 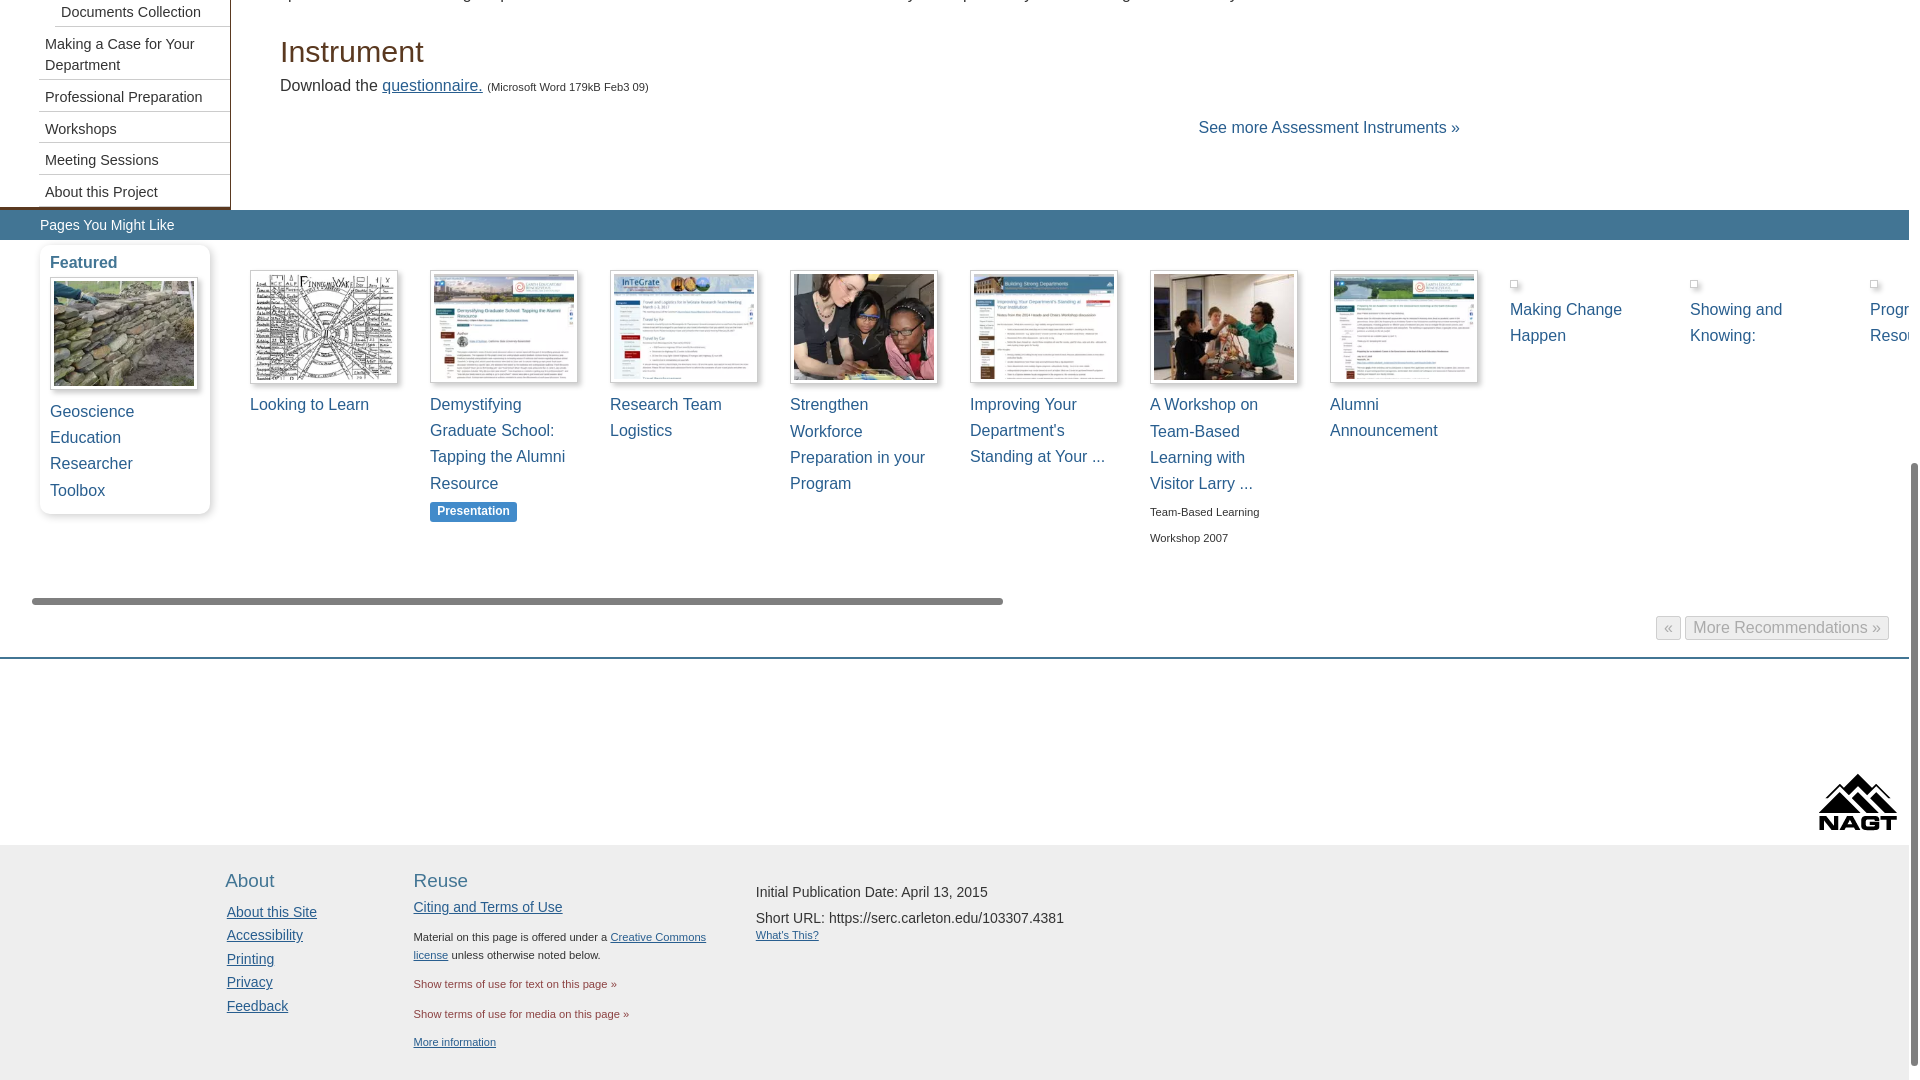 What do you see at coordinates (142, 14) in the screenshot?
I see `Profiles and Planning Documents Collection` at bounding box center [142, 14].